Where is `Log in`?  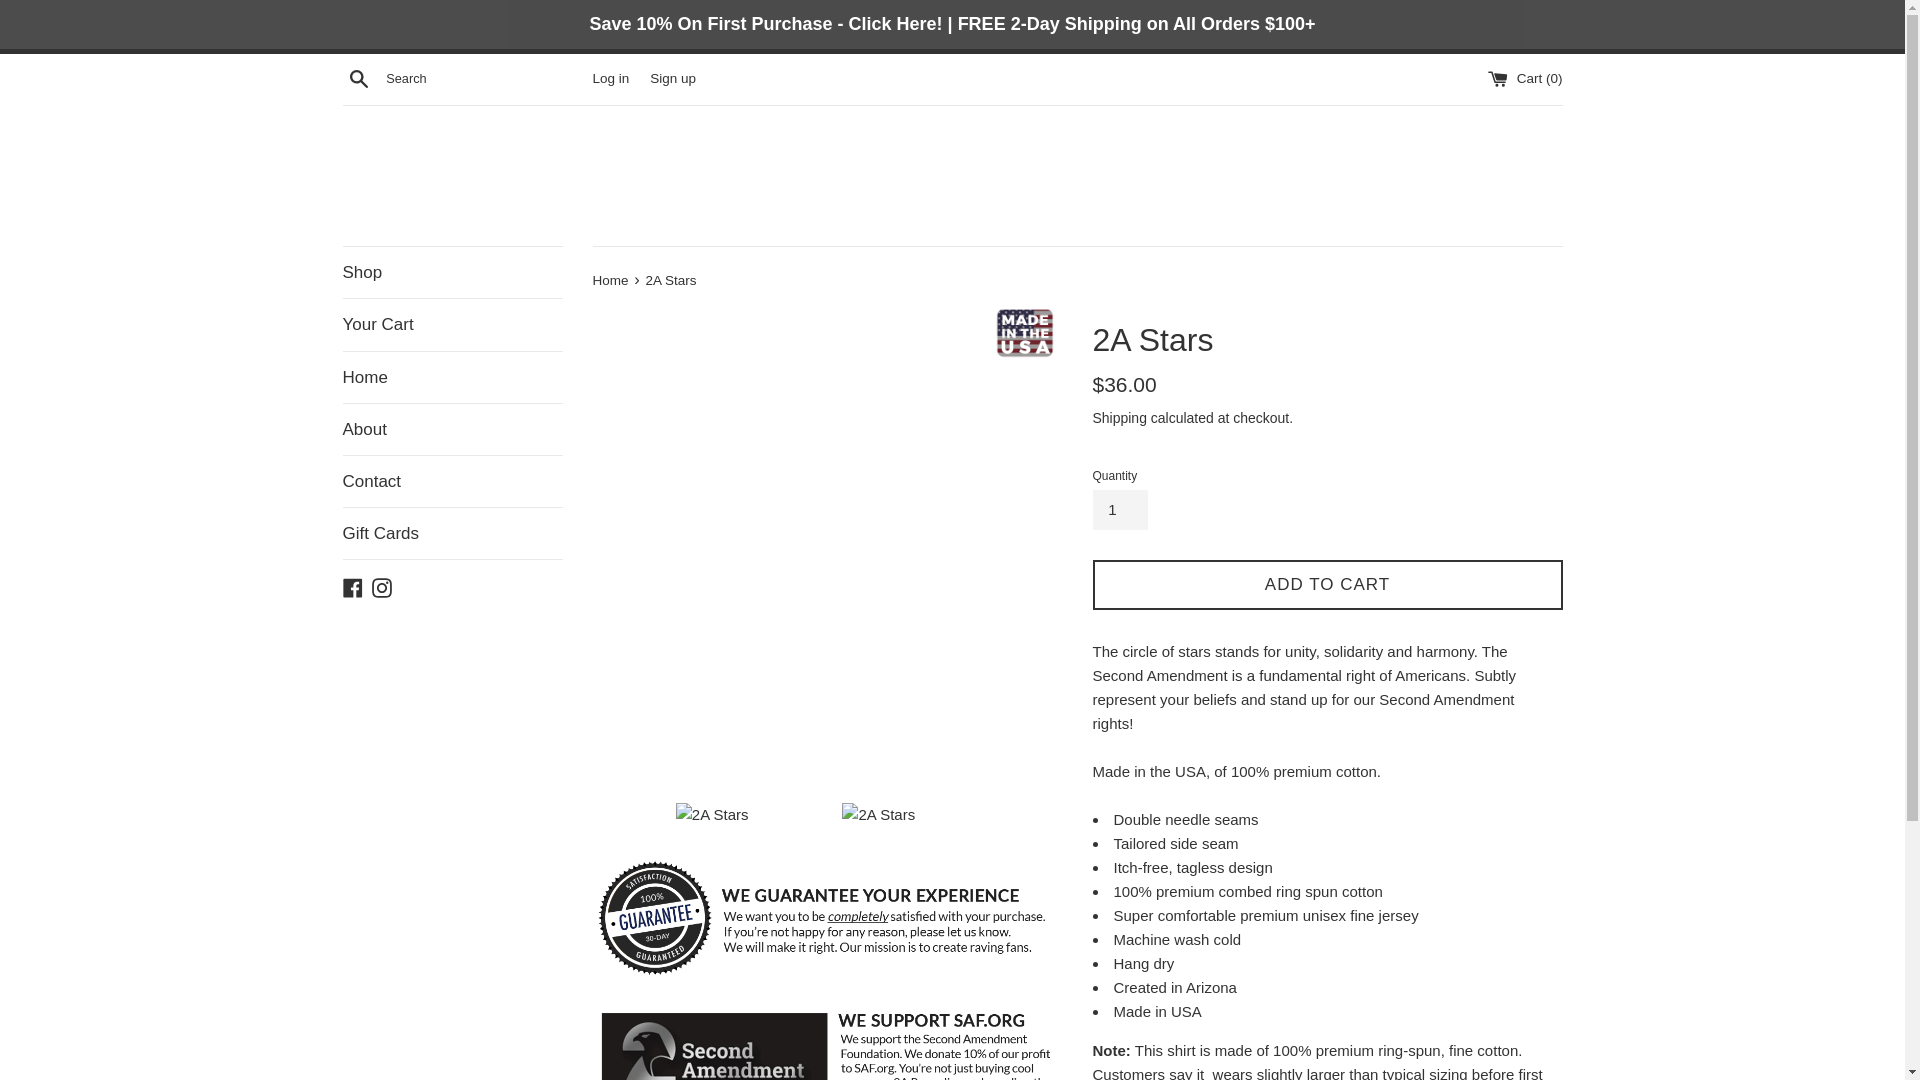 Log in is located at coordinates (610, 78).